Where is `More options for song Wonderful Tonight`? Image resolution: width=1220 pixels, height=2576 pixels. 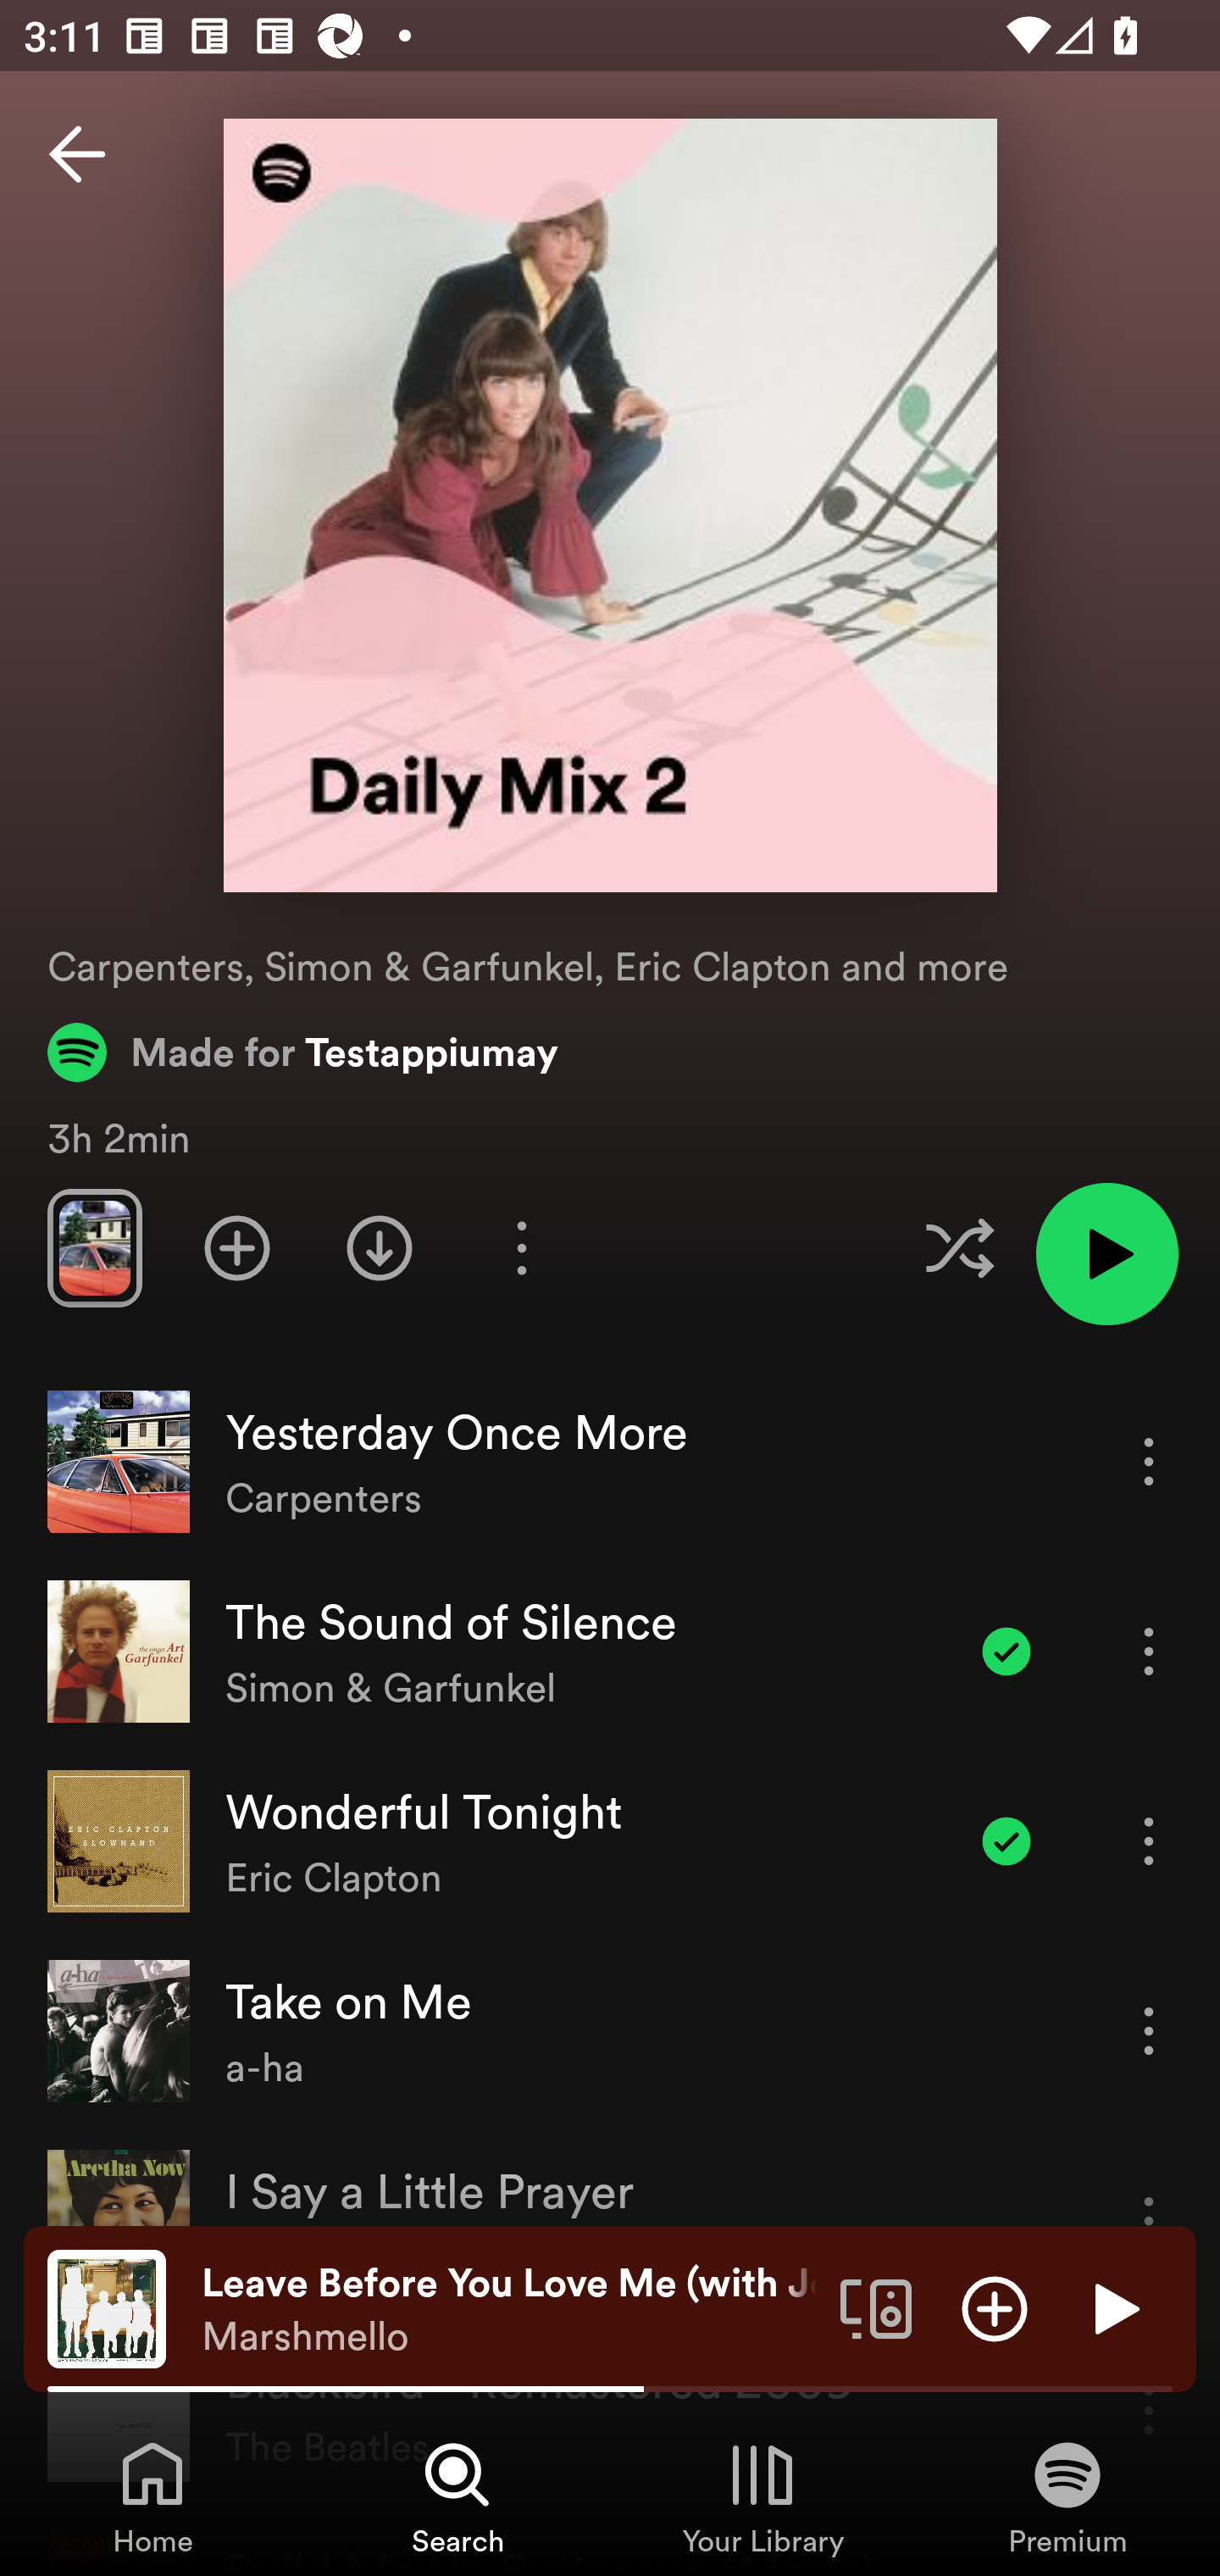 More options for song Wonderful Tonight is located at coordinates (1149, 1840).